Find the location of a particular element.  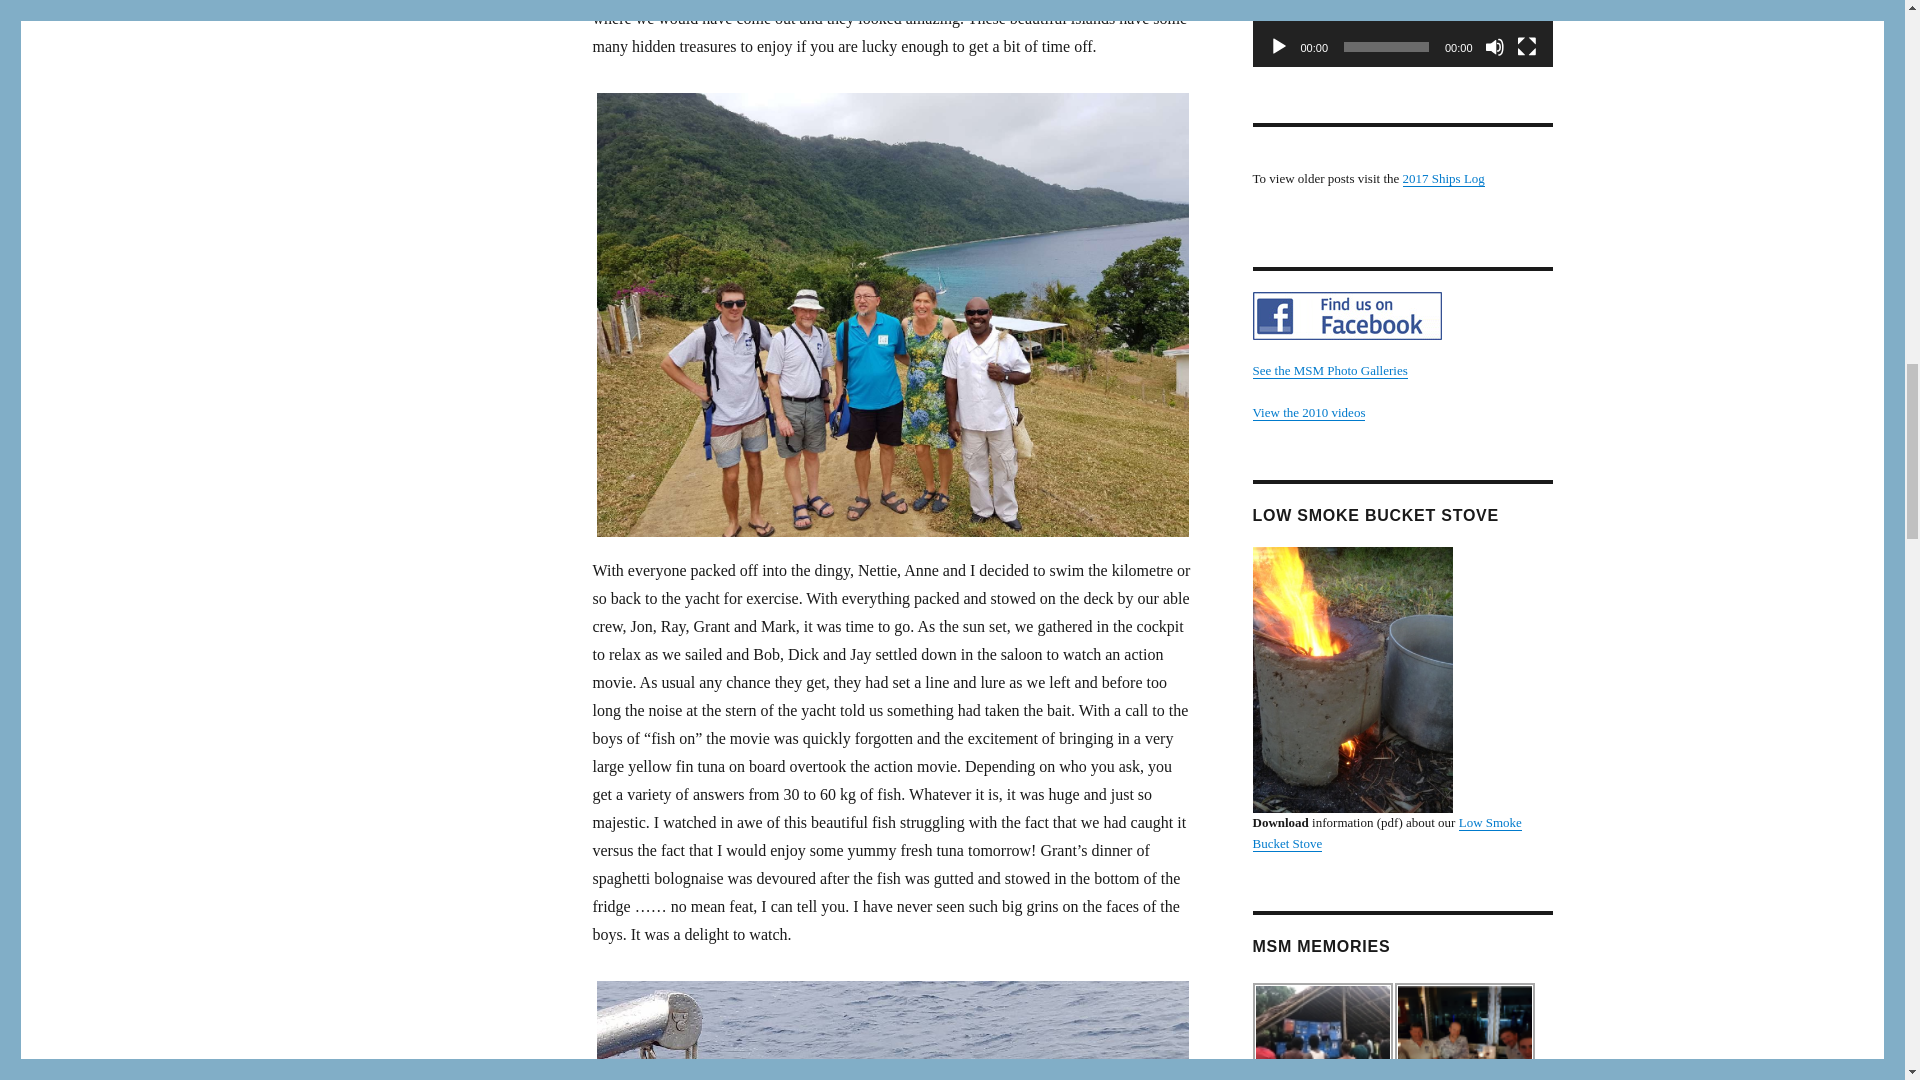

Mute is located at coordinates (1494, 46).